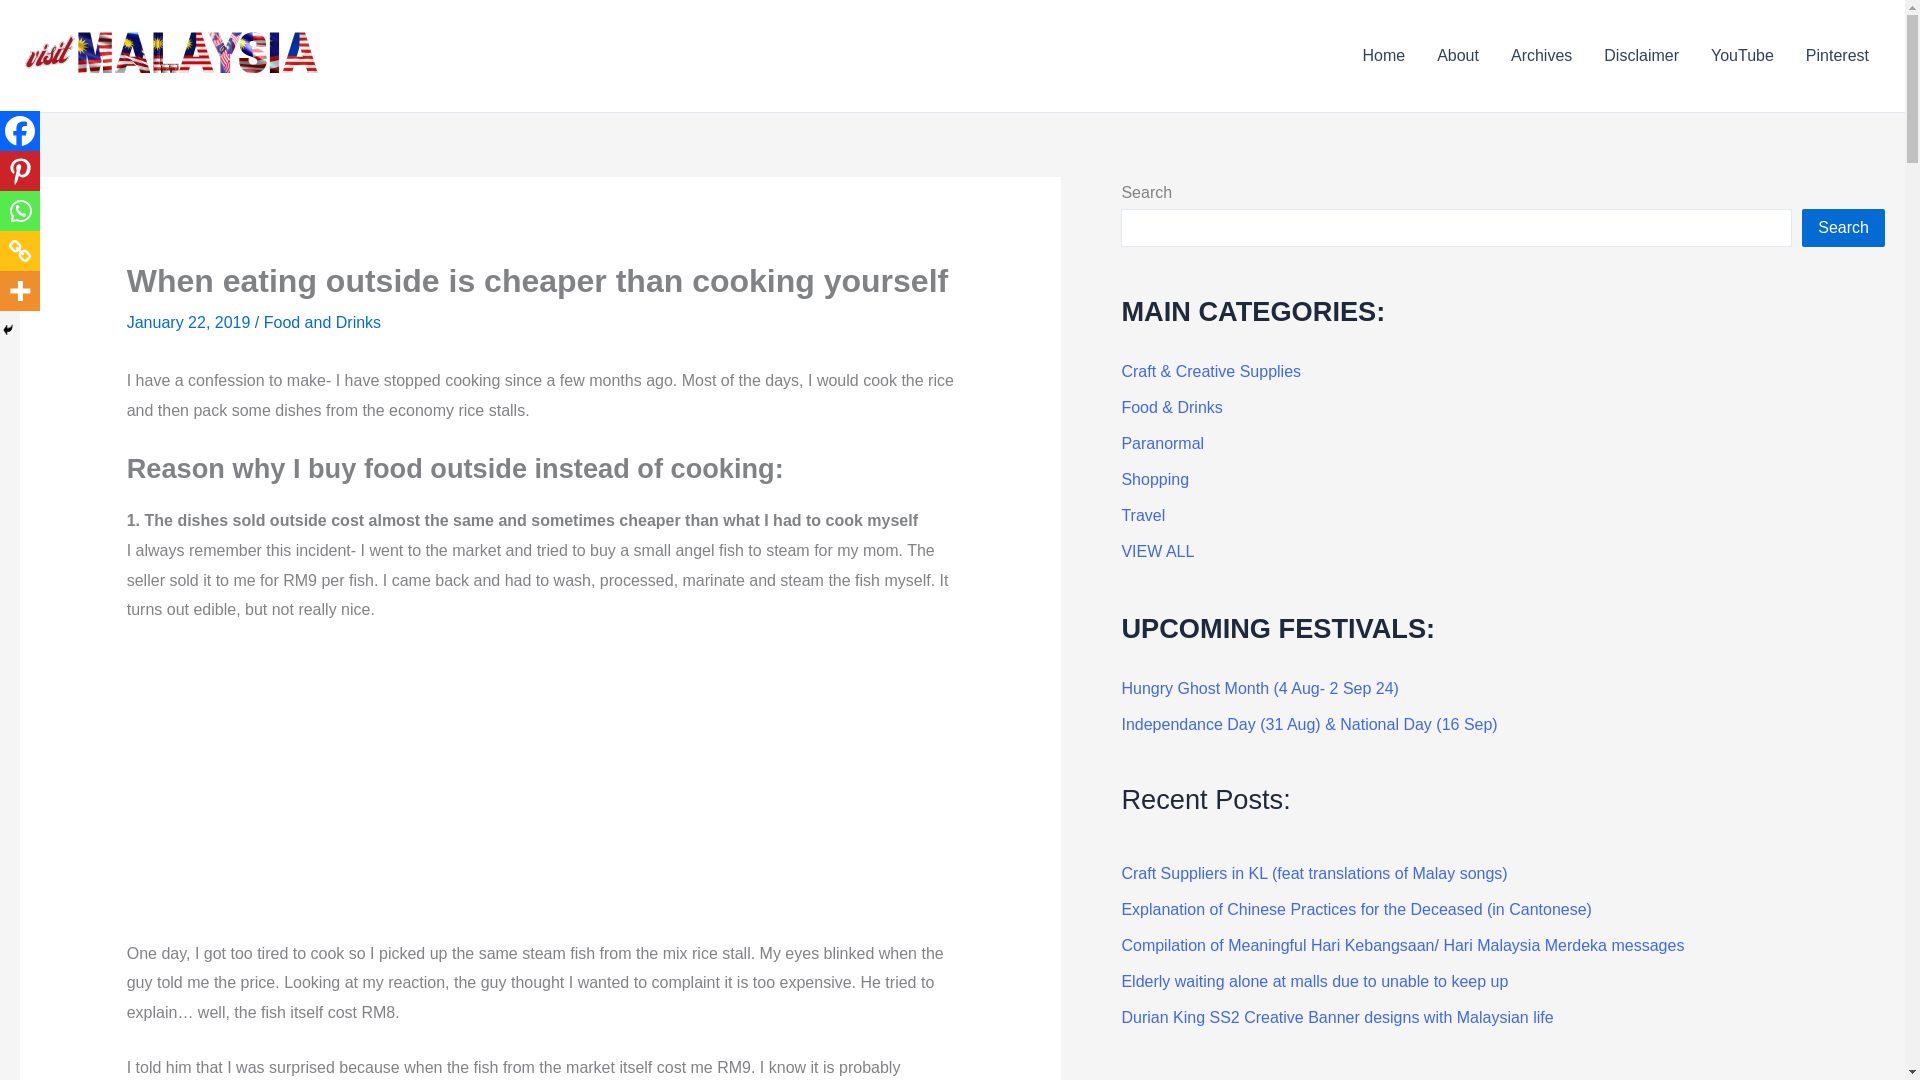 The image size is (1920, 1080). What do you see at coordinates (1837, 56) in the screenshot?
I see `Pinterest` at bounding box center [1837, 56].